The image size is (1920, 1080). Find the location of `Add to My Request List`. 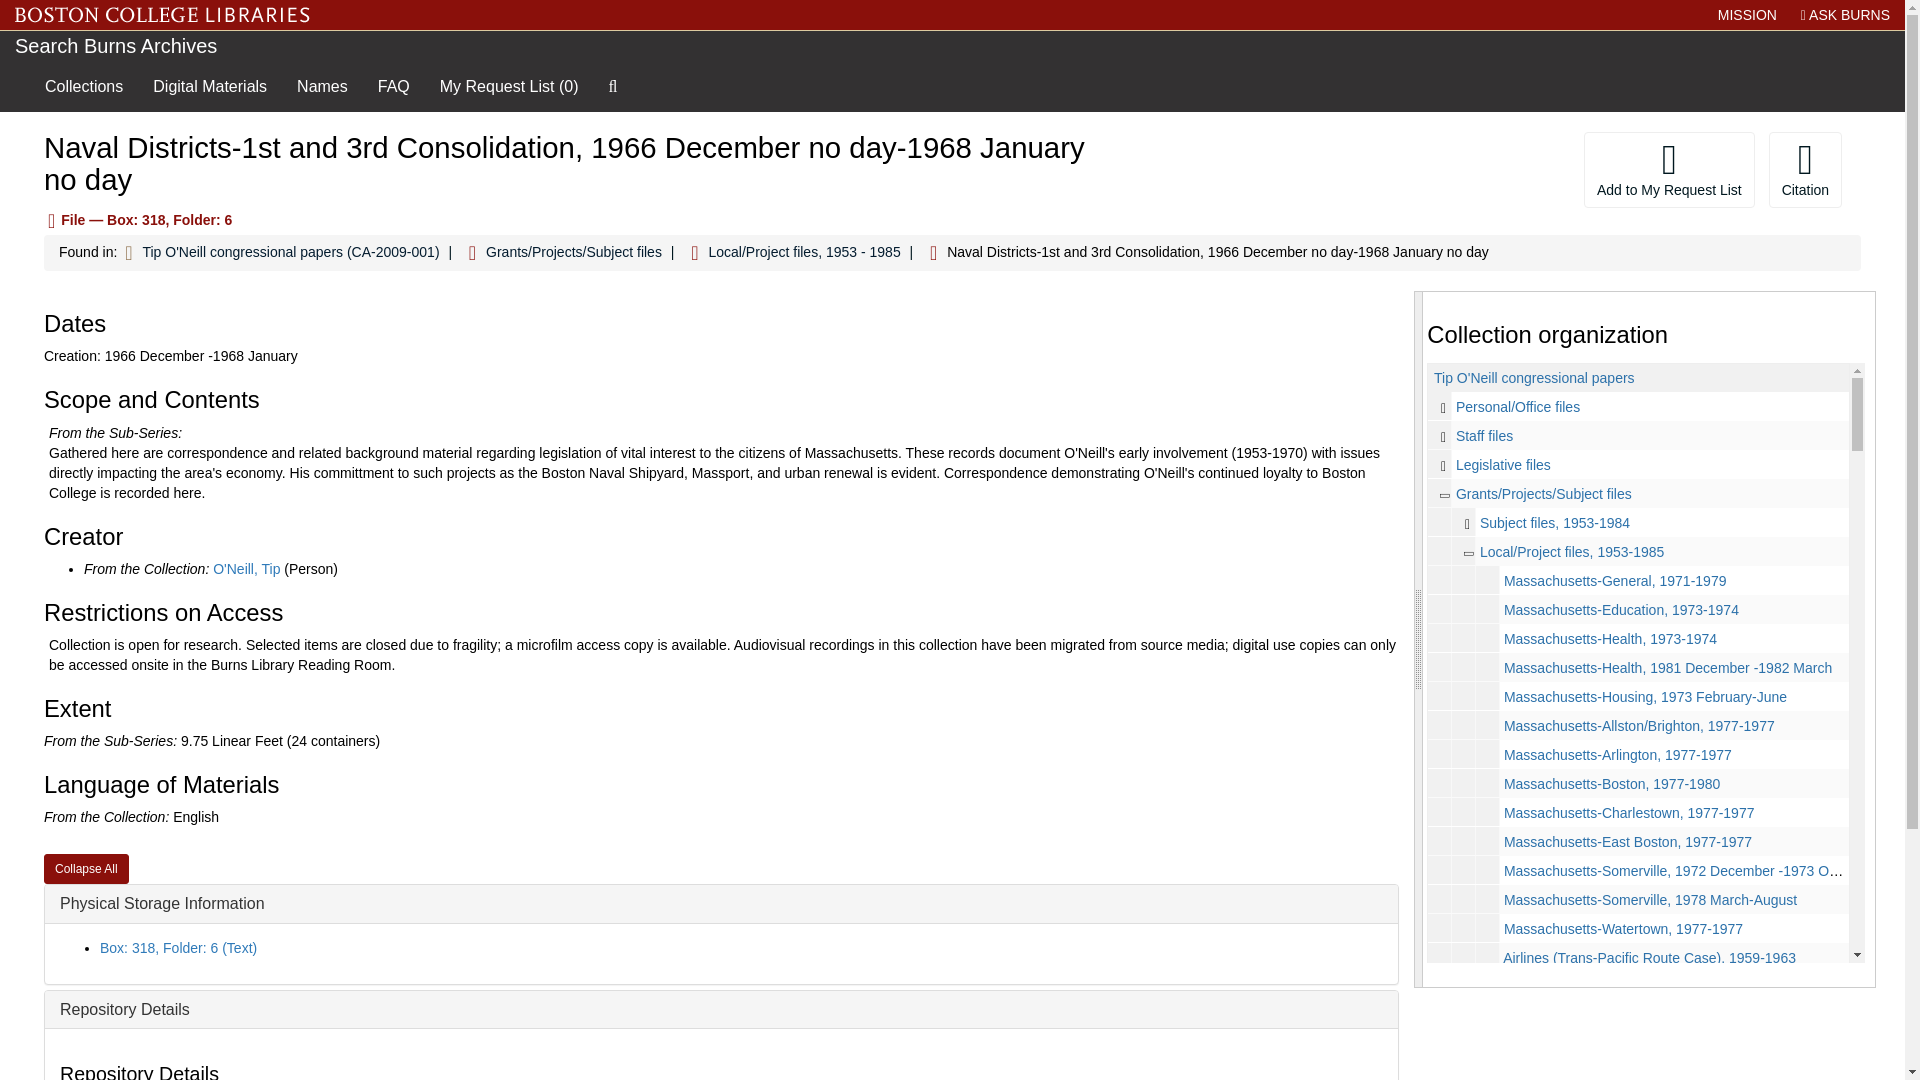

Add to My Request List is located at coordinates (1669, 170).